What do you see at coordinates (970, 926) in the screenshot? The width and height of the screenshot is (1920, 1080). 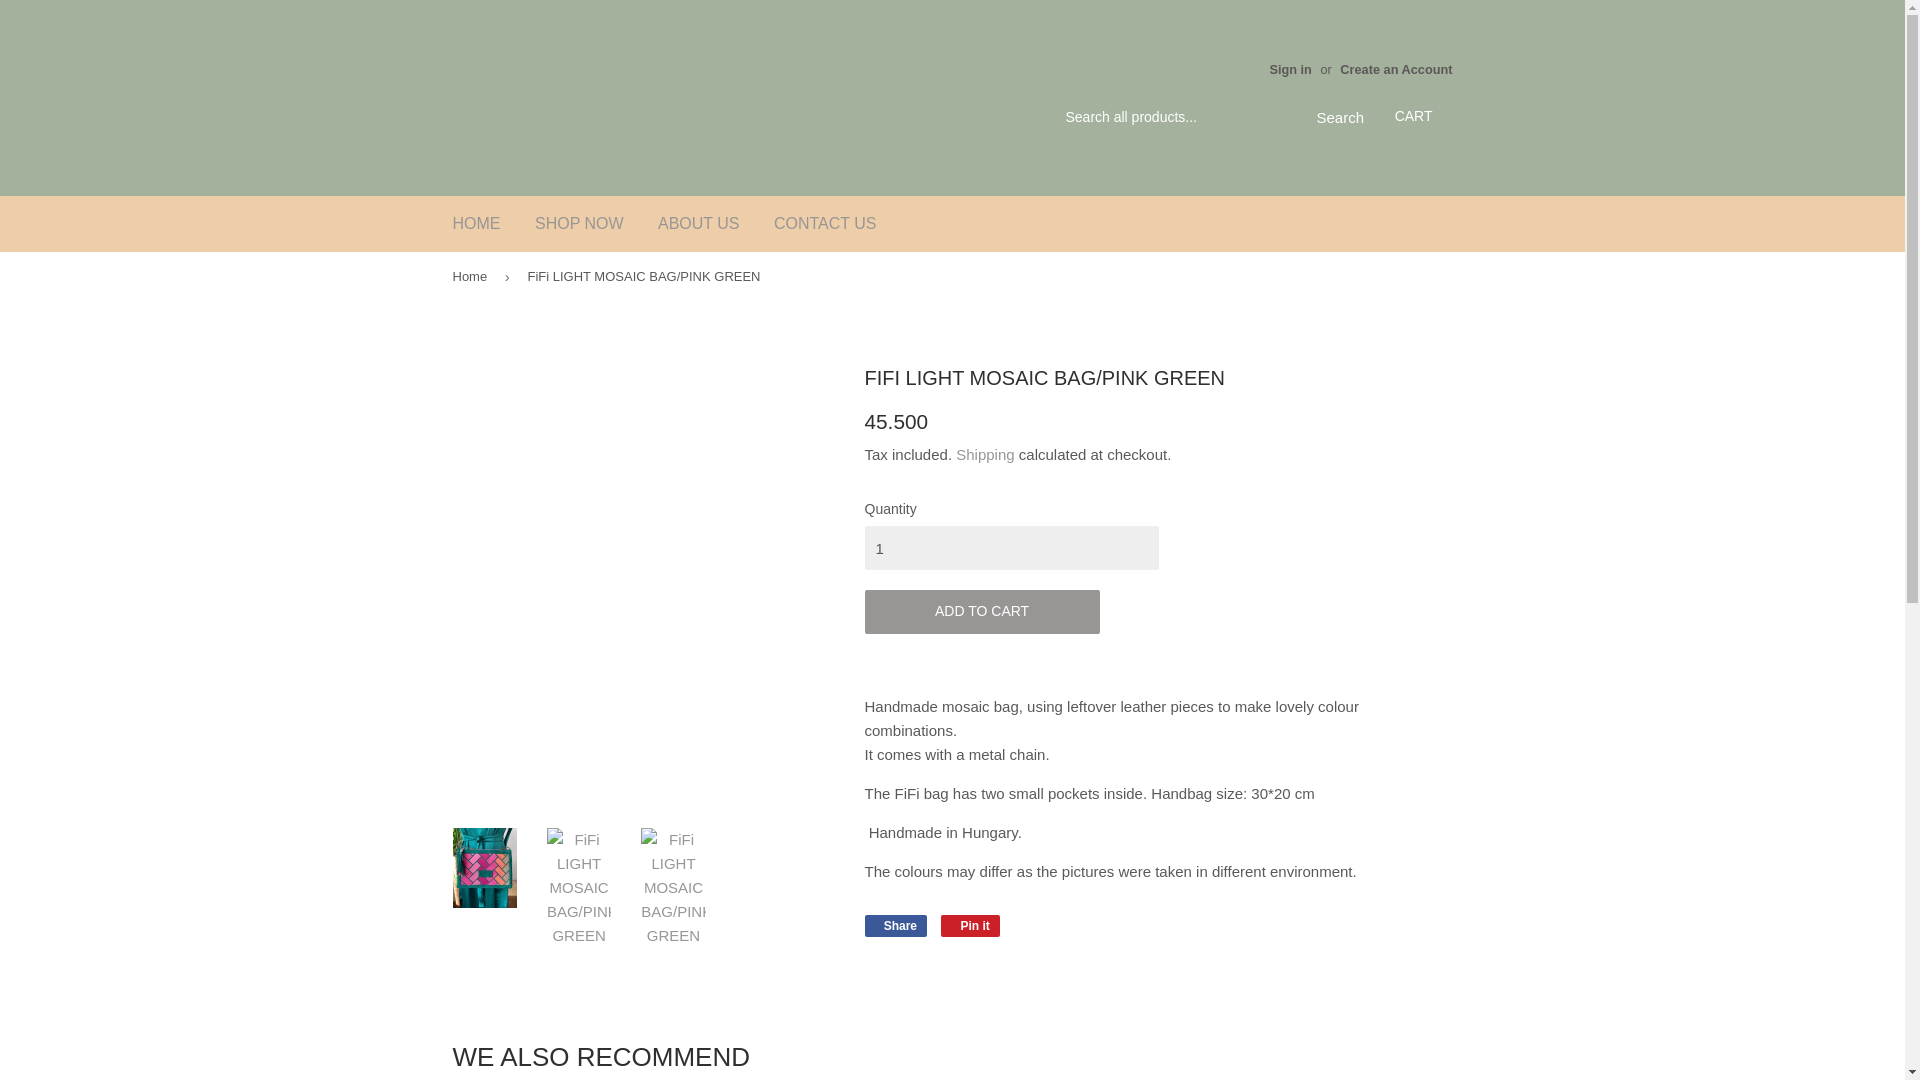 I see `Pin on Pinterest` at bounding box center [970, 926].